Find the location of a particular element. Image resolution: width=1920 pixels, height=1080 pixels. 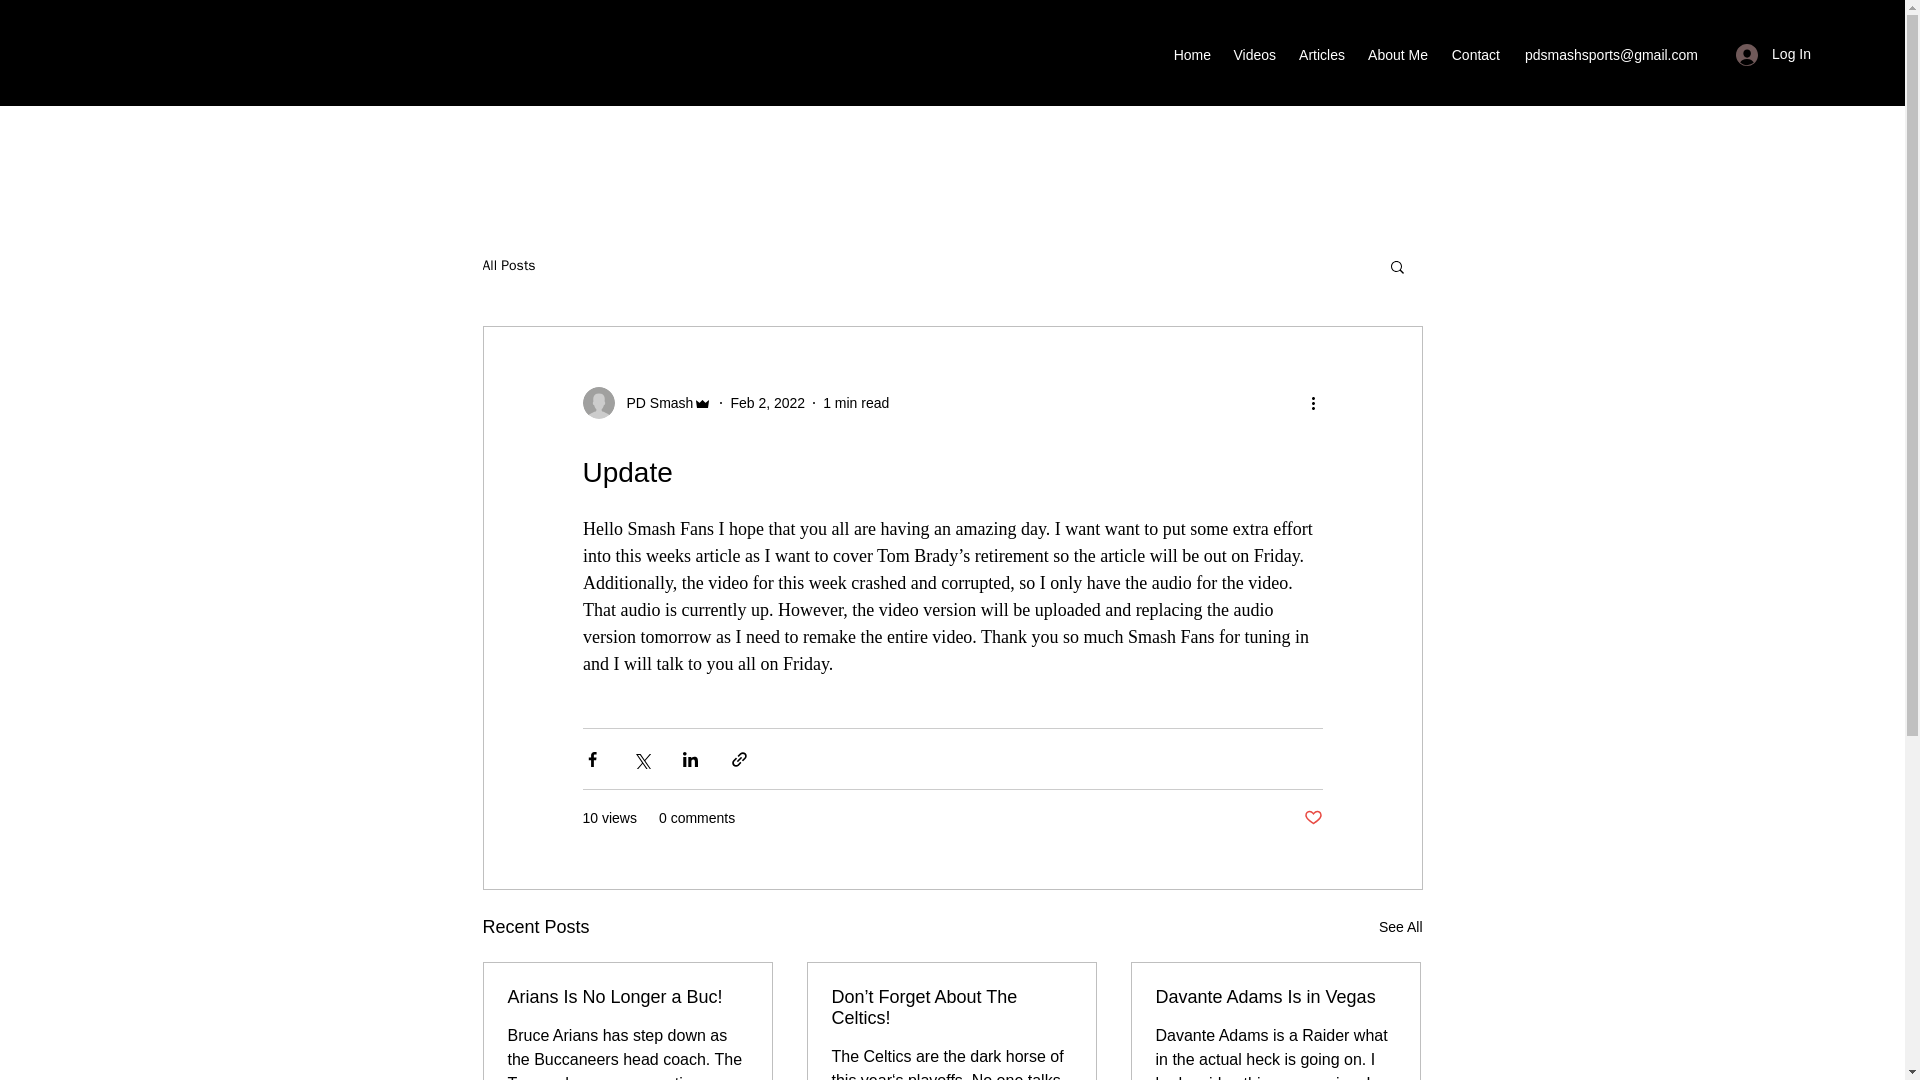

About Me is located at coordinates (1396, 54).